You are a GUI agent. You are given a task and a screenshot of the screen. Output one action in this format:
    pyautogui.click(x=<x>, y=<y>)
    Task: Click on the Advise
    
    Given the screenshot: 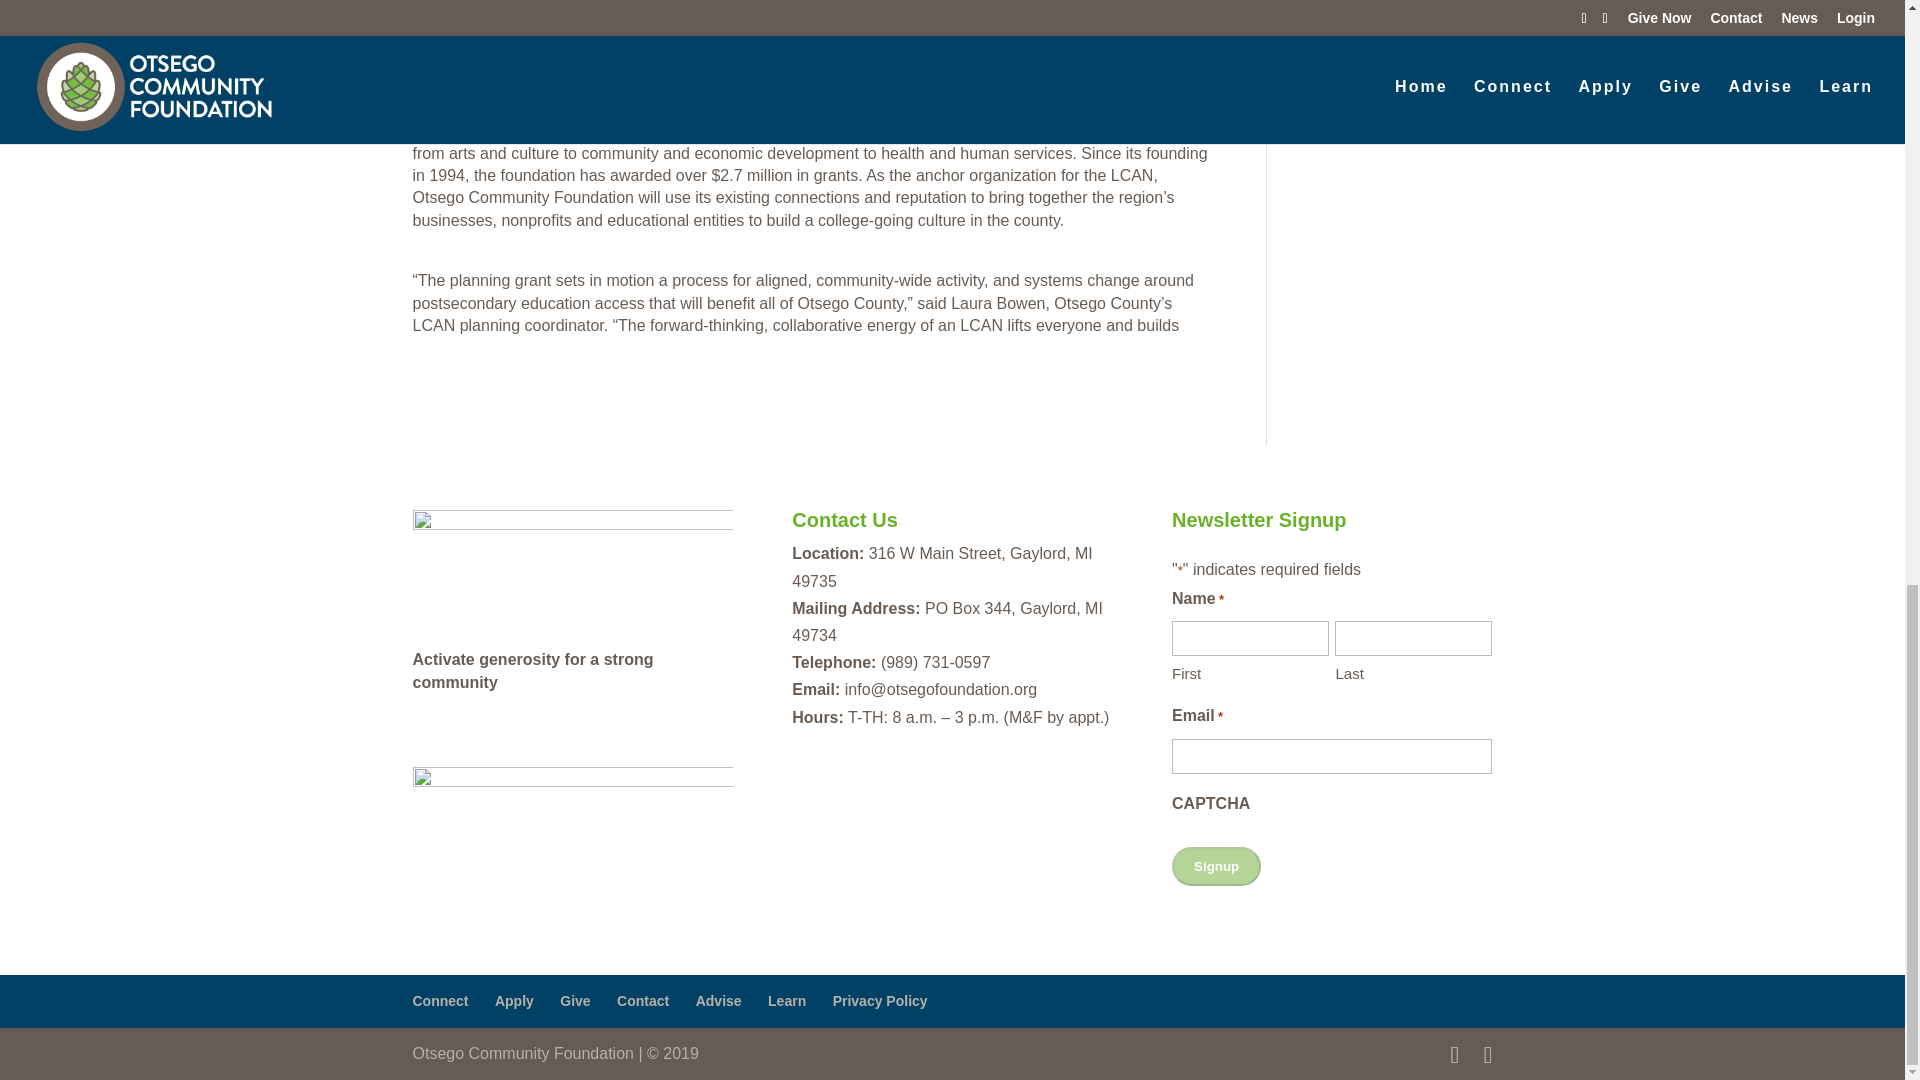 What is the action you would take?
    pyautogui.click(x=718, y=1000)
    